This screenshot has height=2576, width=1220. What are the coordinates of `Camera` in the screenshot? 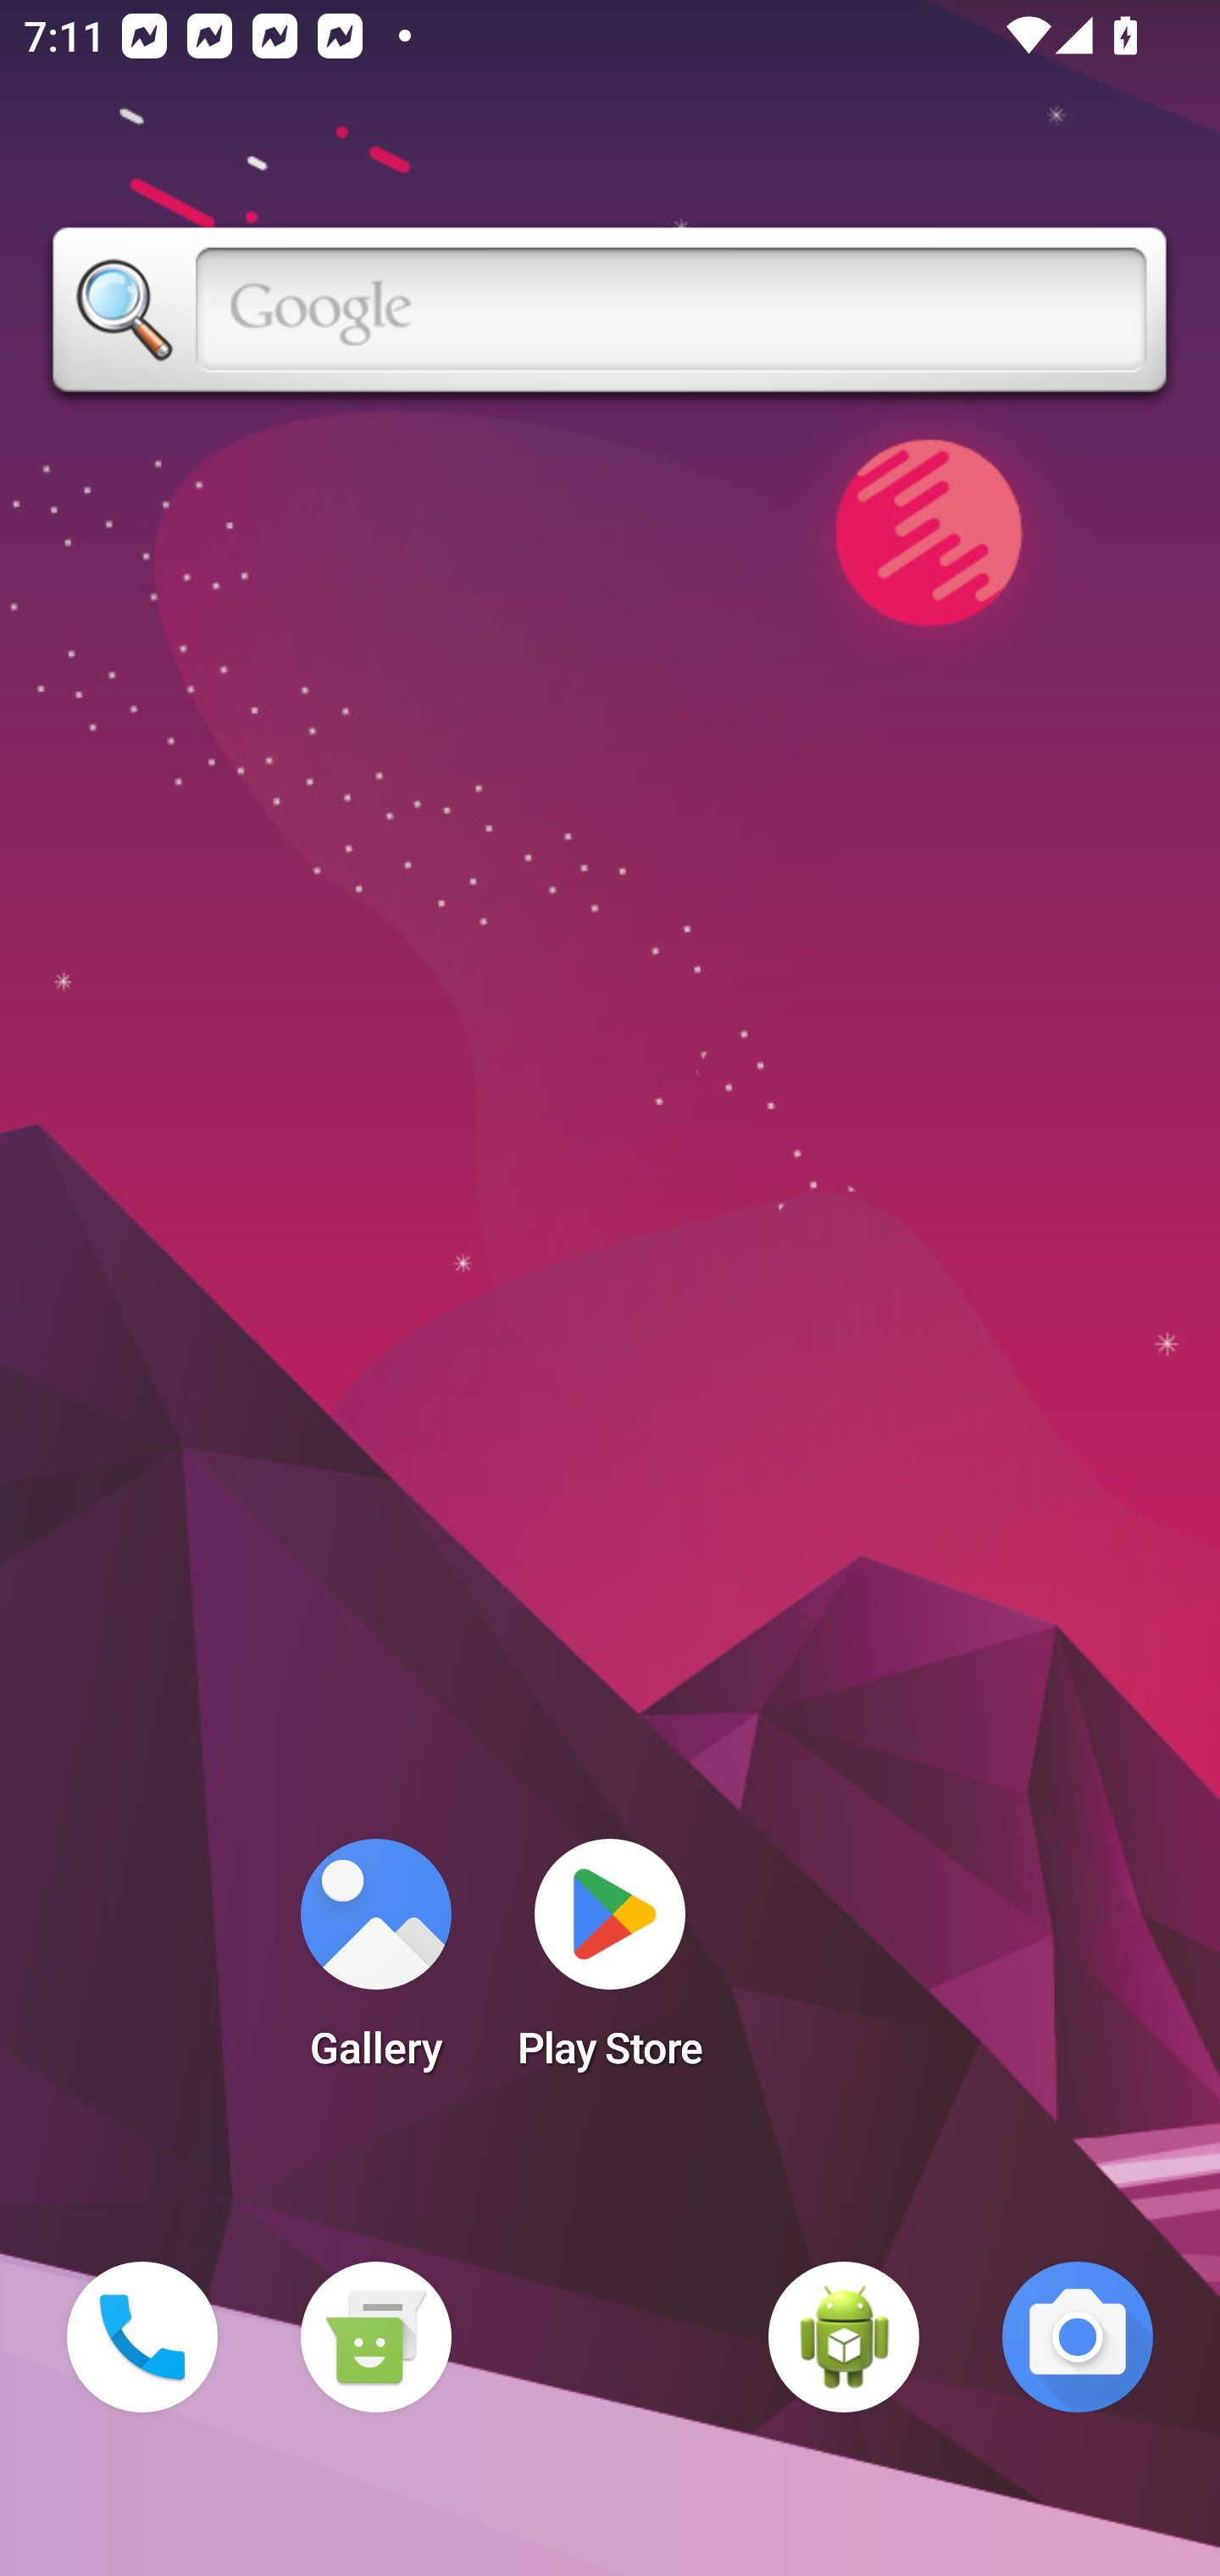 It's located at (1078, 2337).